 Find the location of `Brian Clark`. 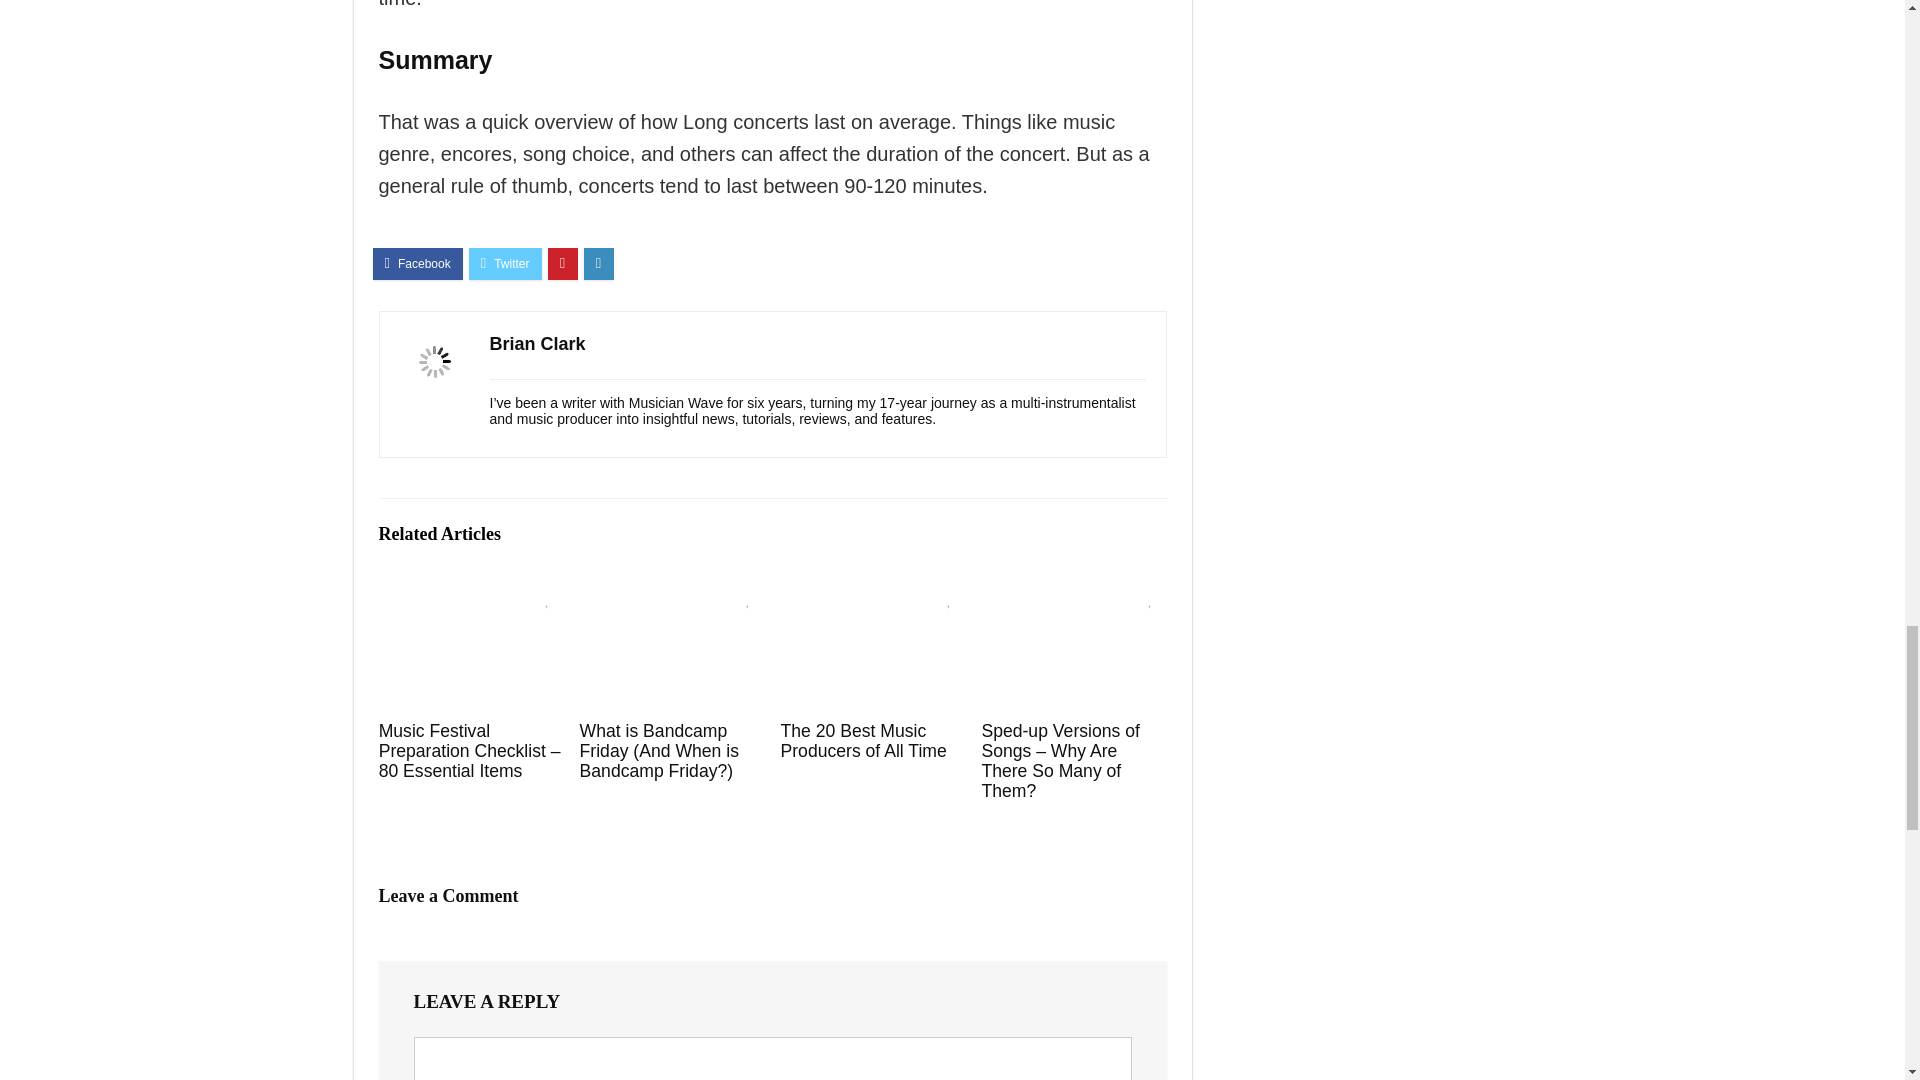

Brian Clark is located at coordinates (537, 344).